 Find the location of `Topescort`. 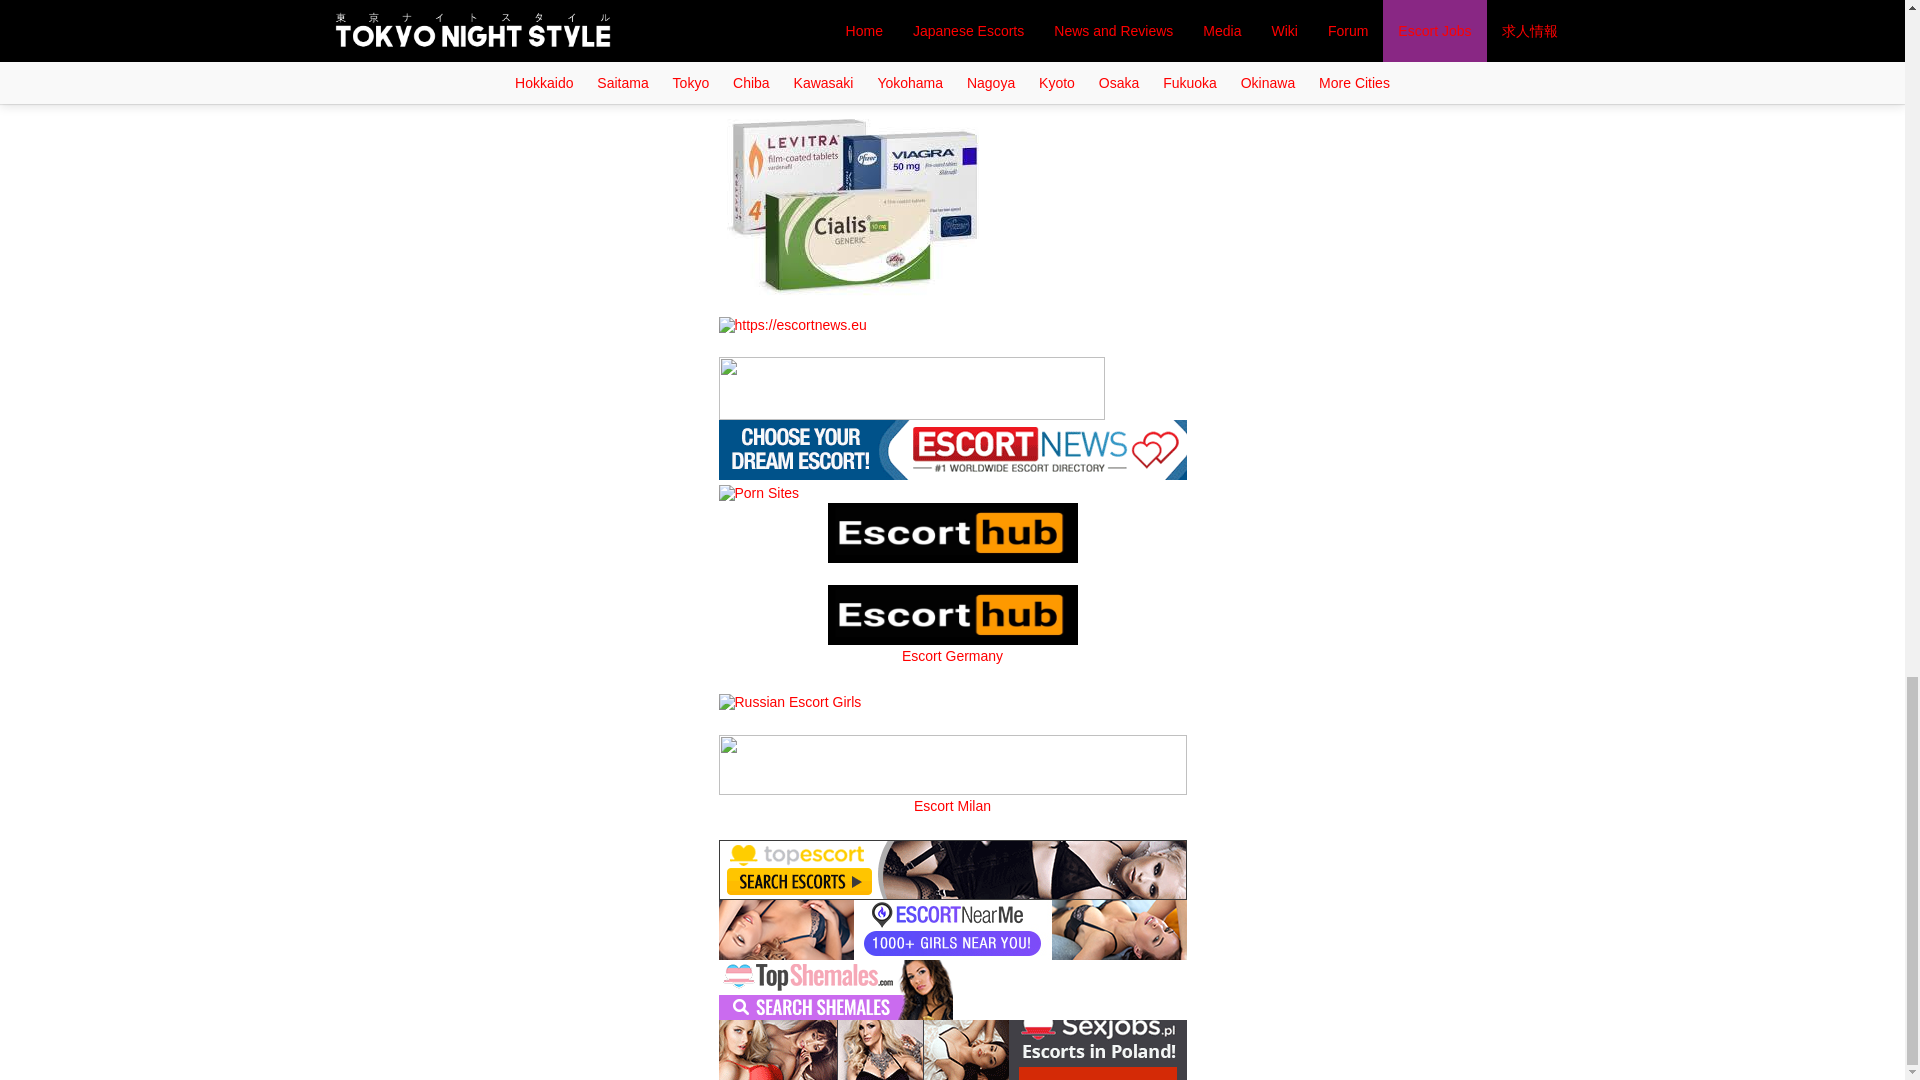

Topescort is located at coordinates (952, 867).